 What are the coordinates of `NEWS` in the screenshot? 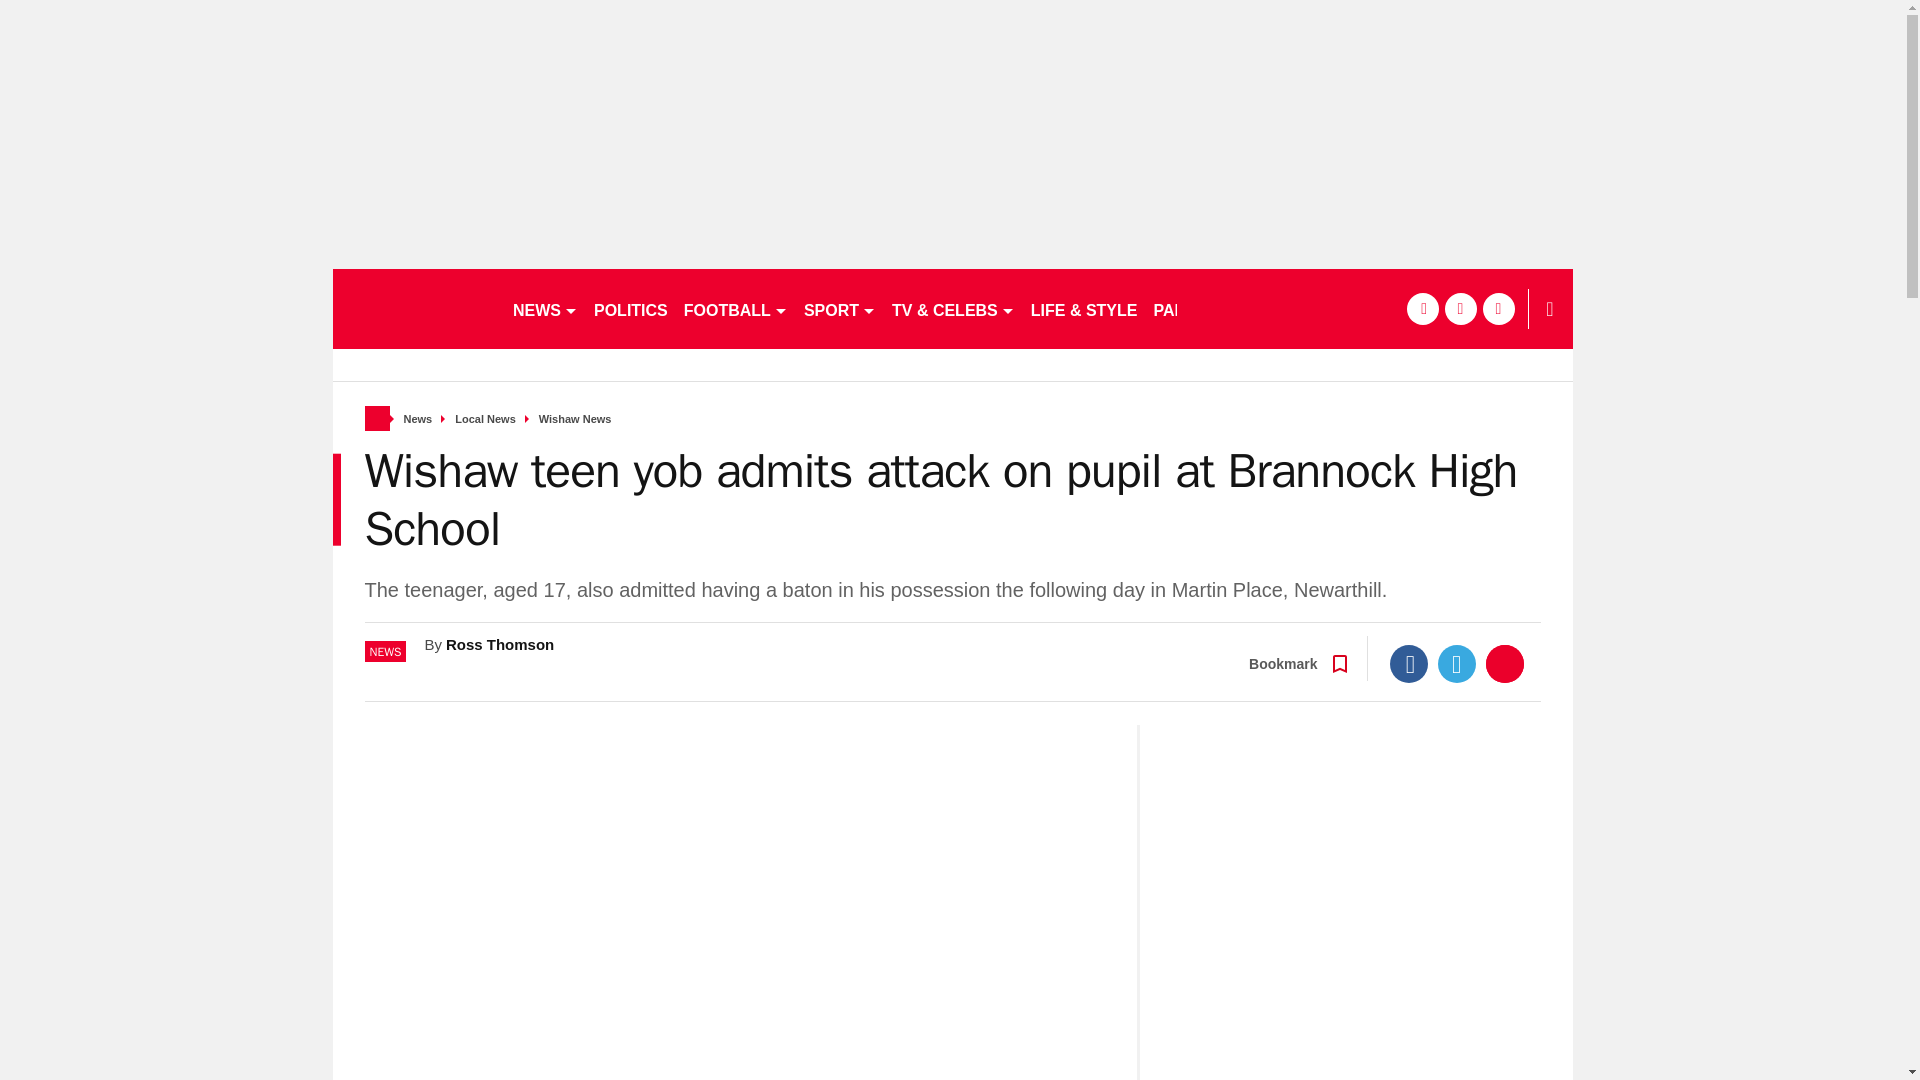 It's located at (544, 308).